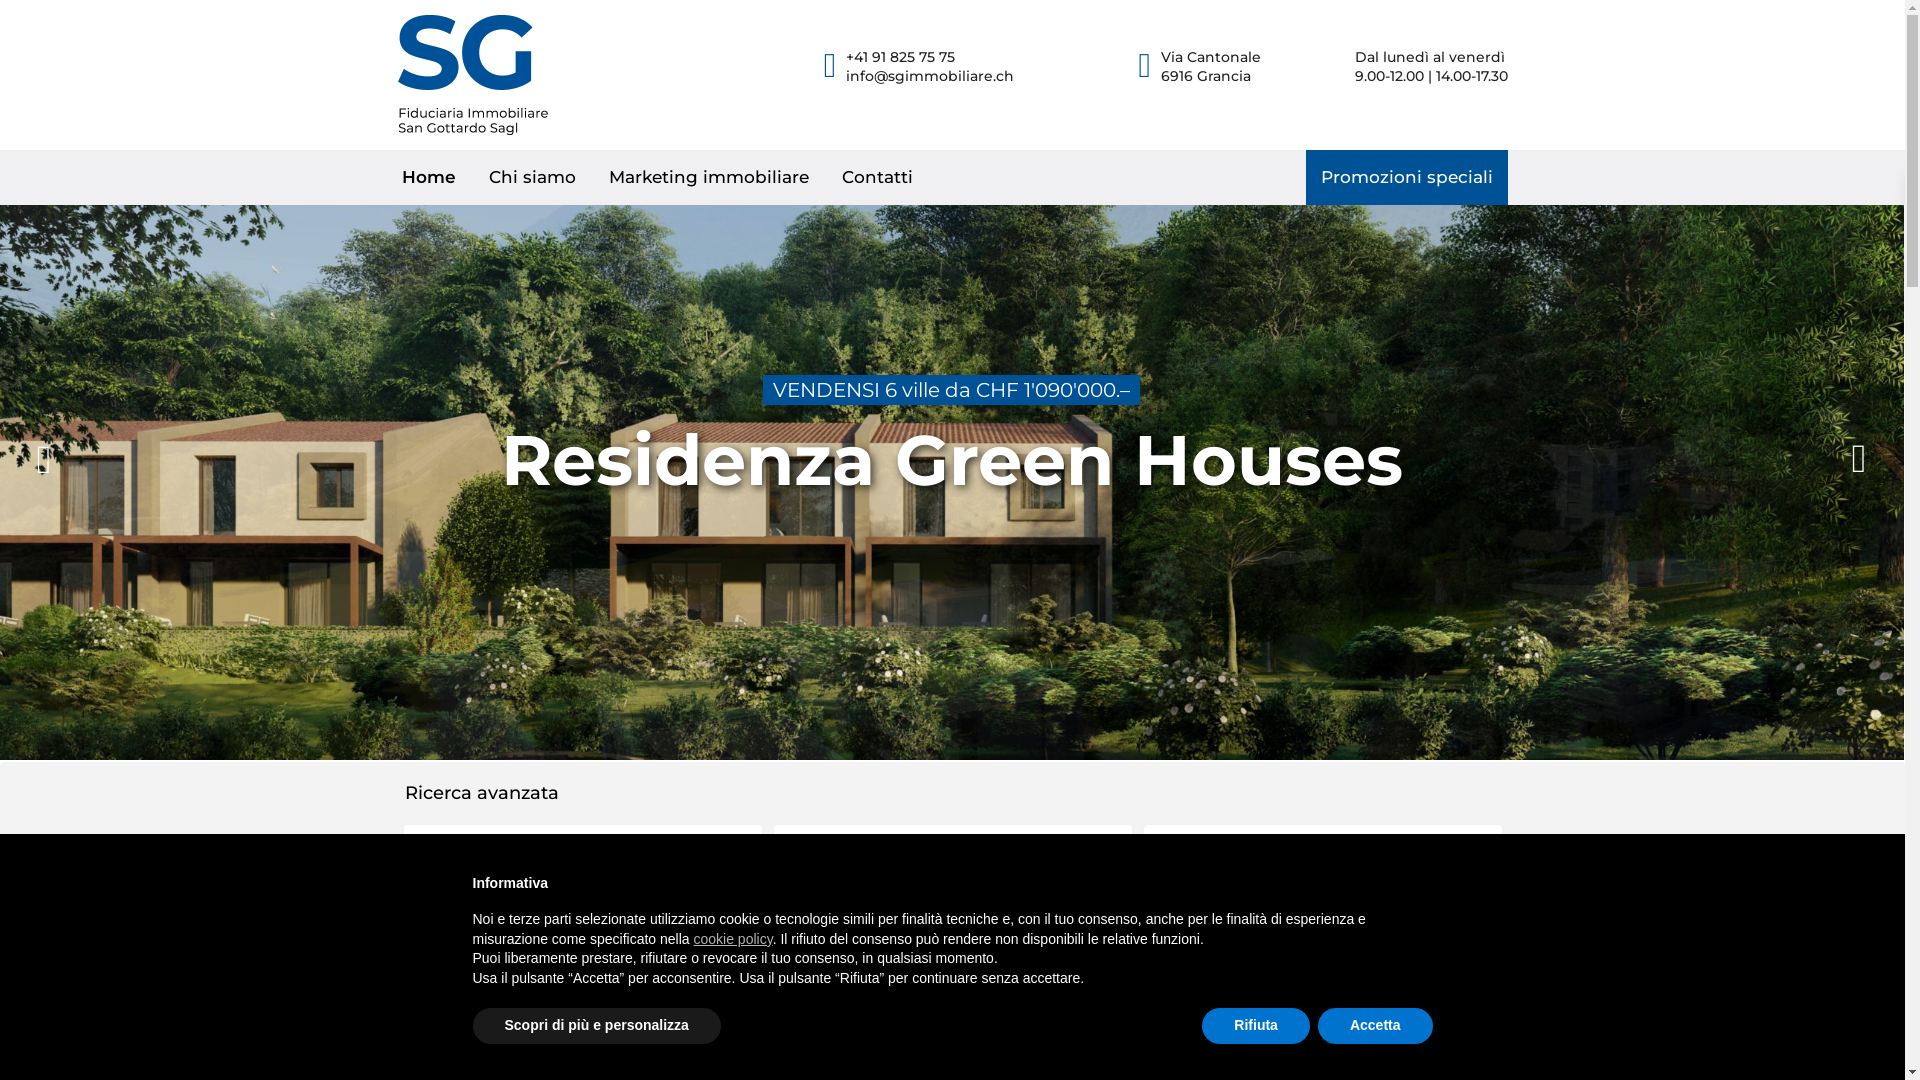 The image size is (1920, 1080). I want to click on Contatti, so click(878, 178).